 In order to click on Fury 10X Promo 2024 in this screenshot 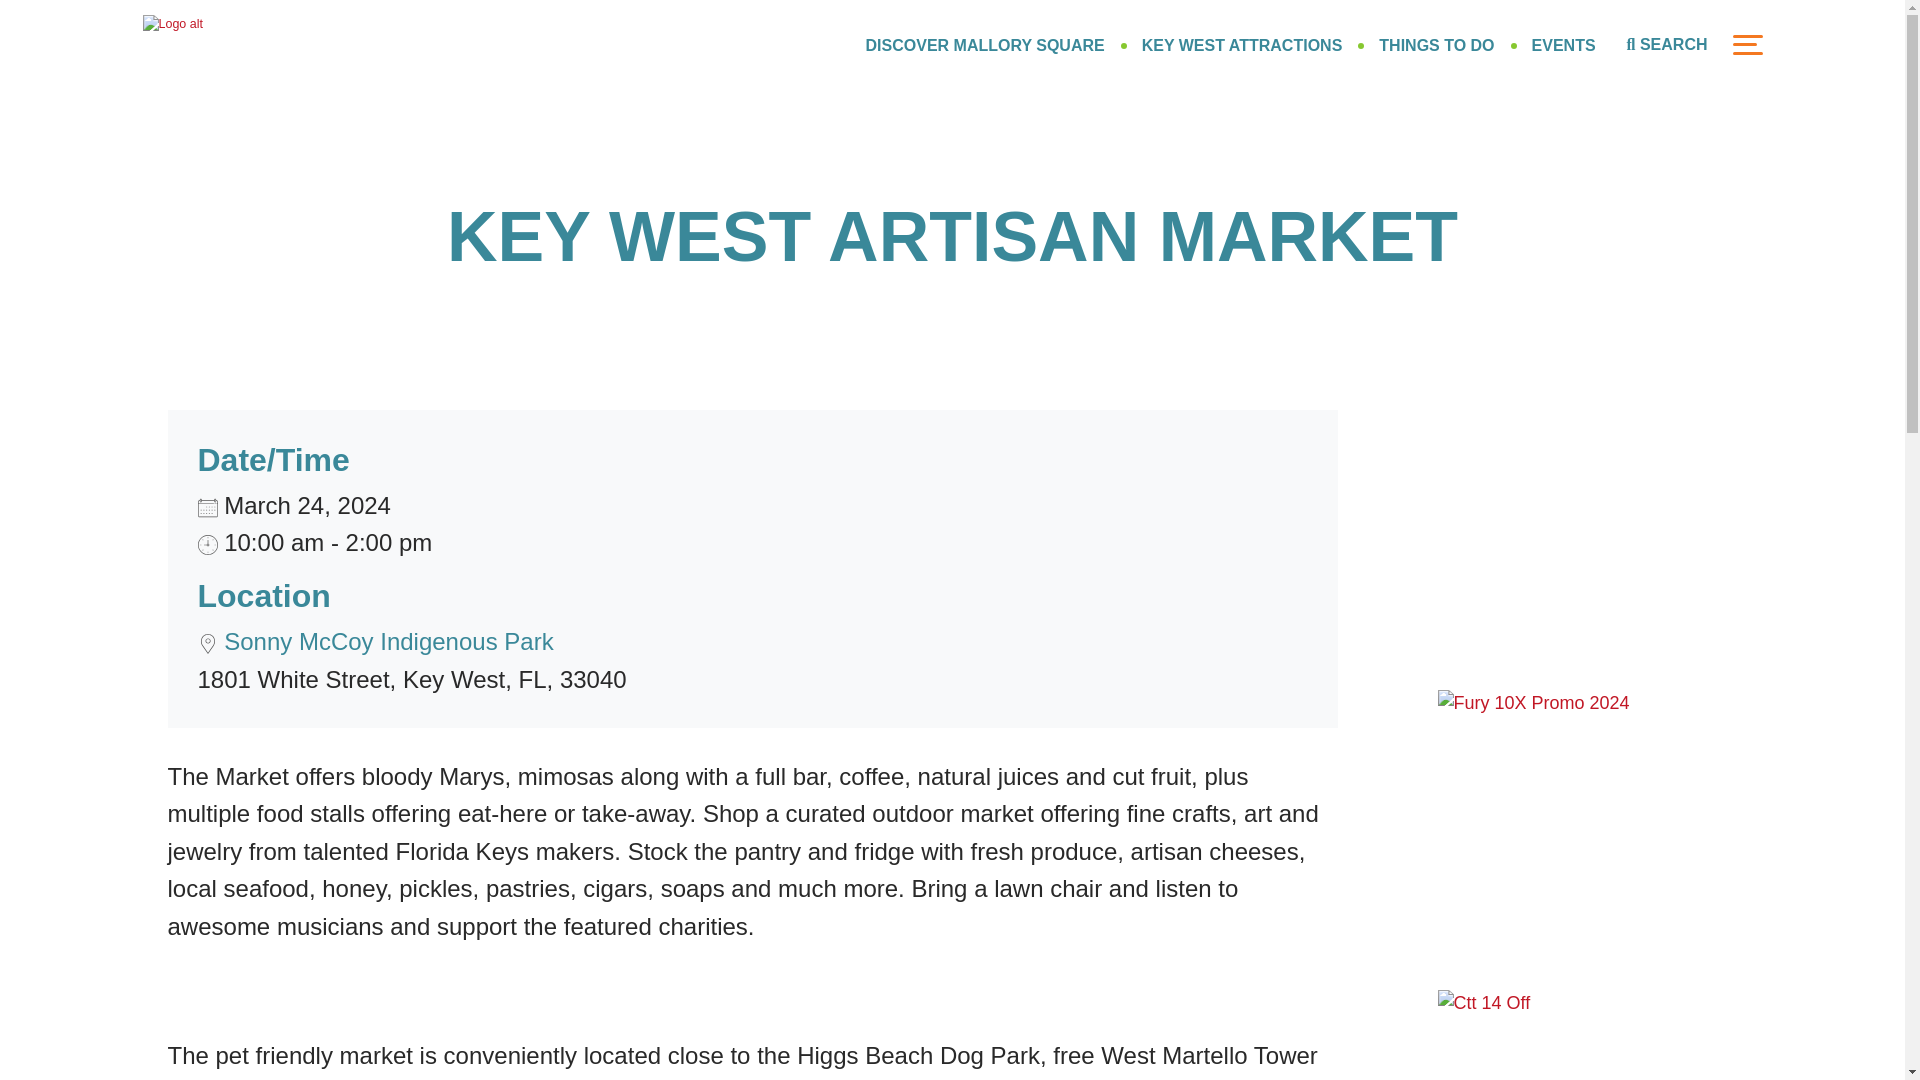, I will do `click(1588, 814)`.